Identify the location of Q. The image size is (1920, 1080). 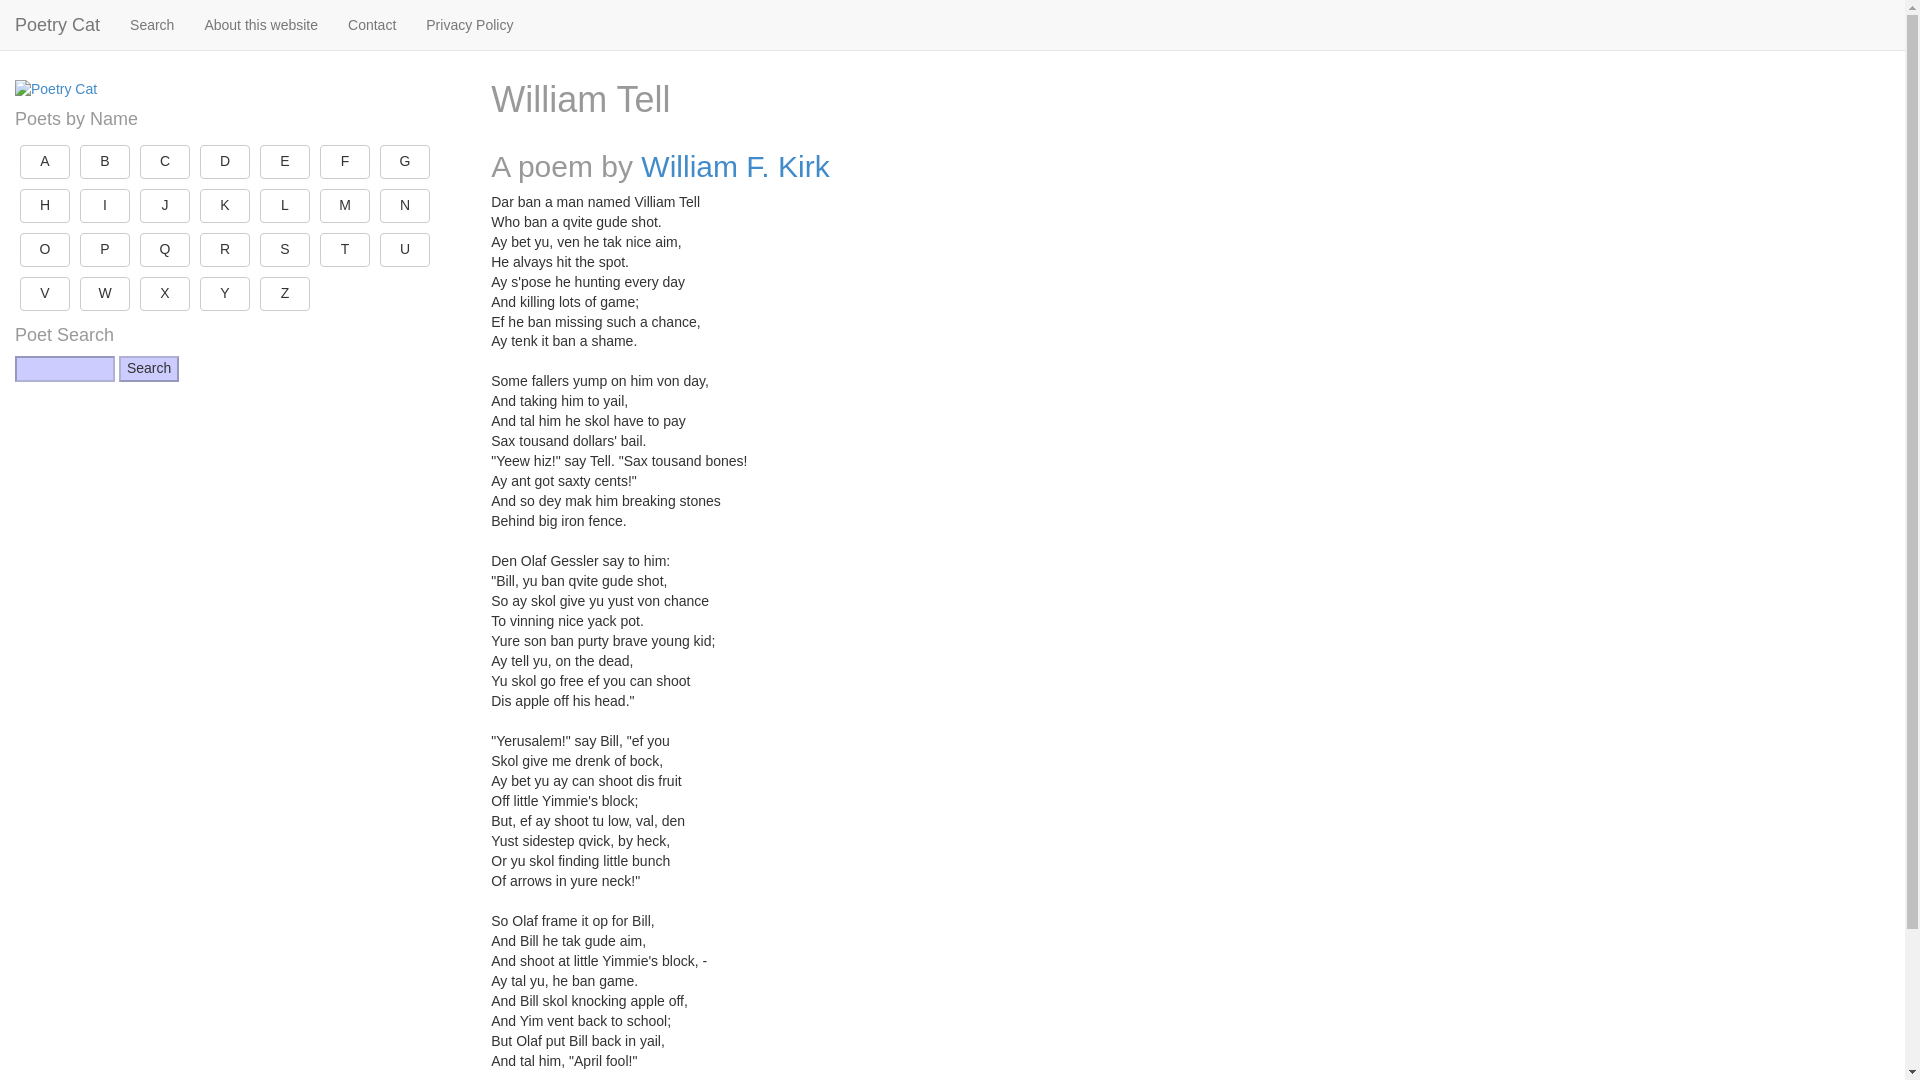
(165, 250).